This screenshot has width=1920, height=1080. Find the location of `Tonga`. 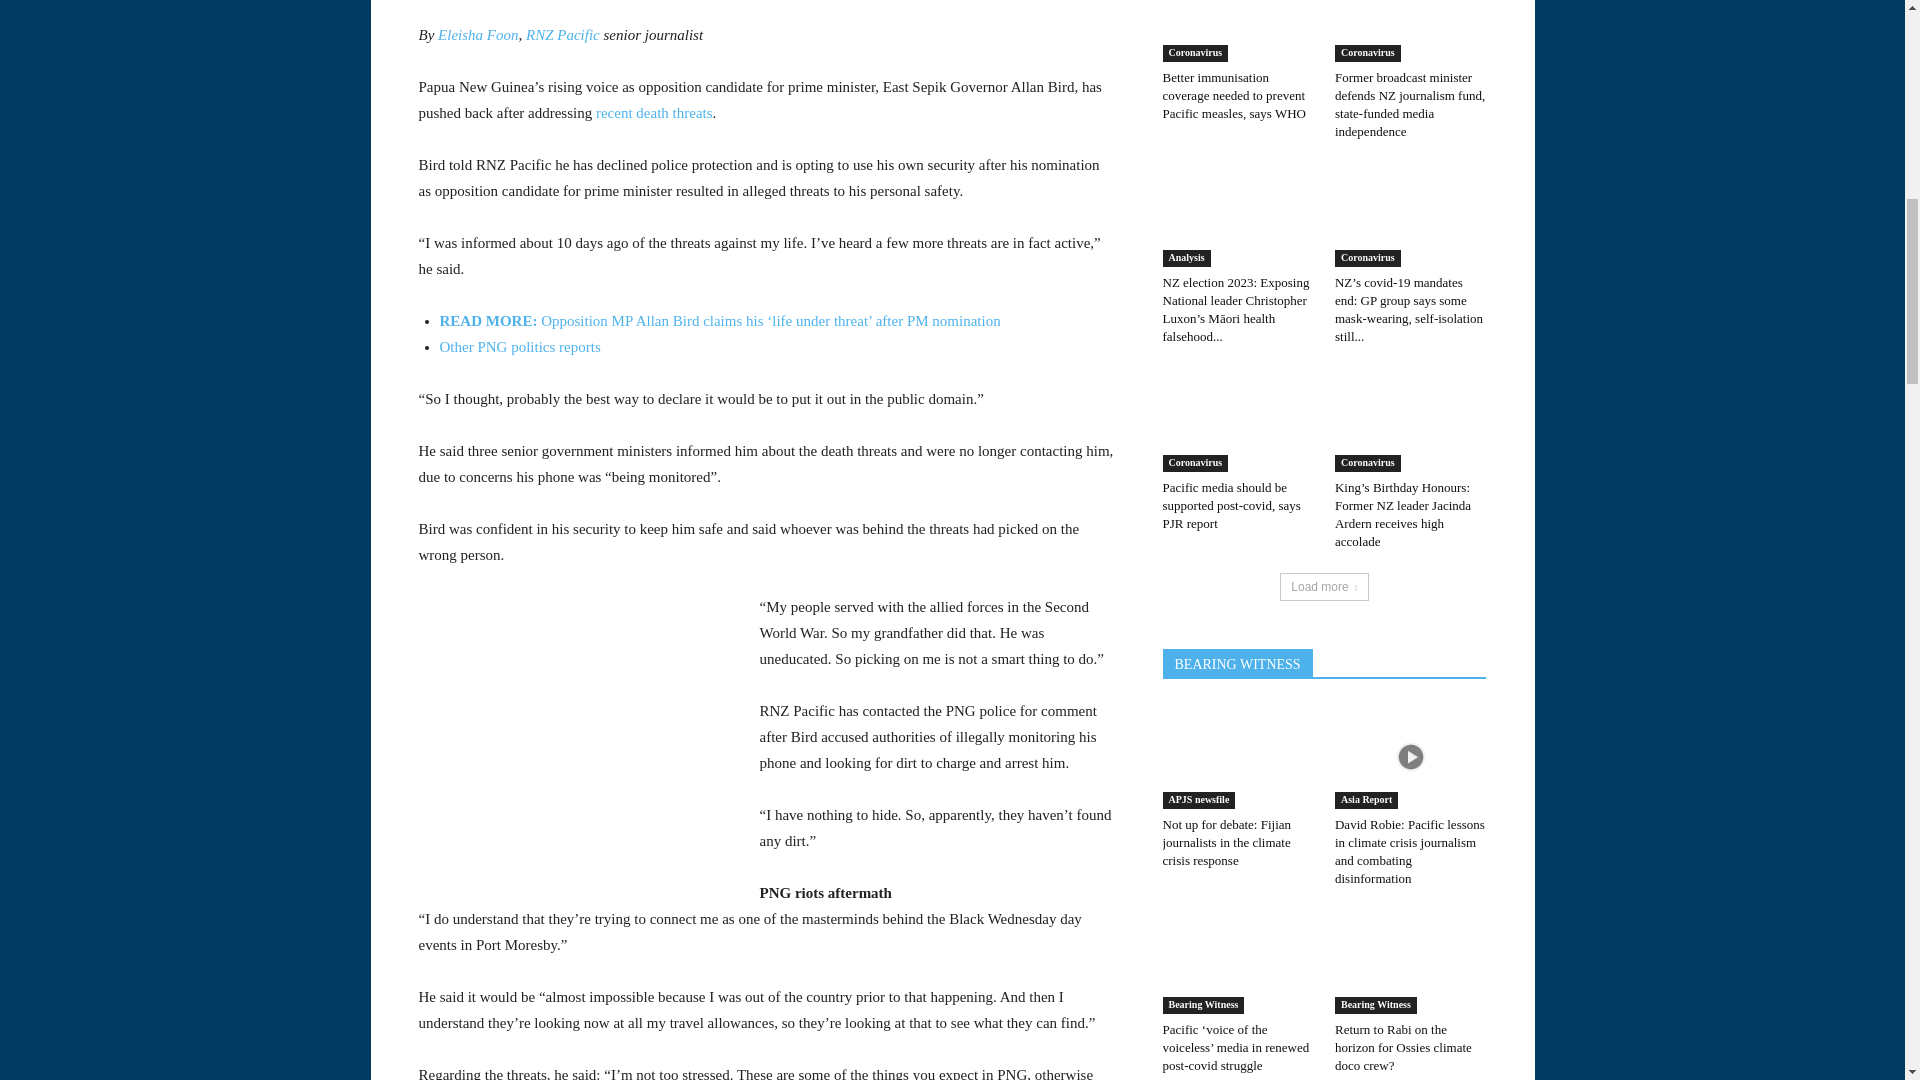

Tonga is located at coordinates (185, 46).